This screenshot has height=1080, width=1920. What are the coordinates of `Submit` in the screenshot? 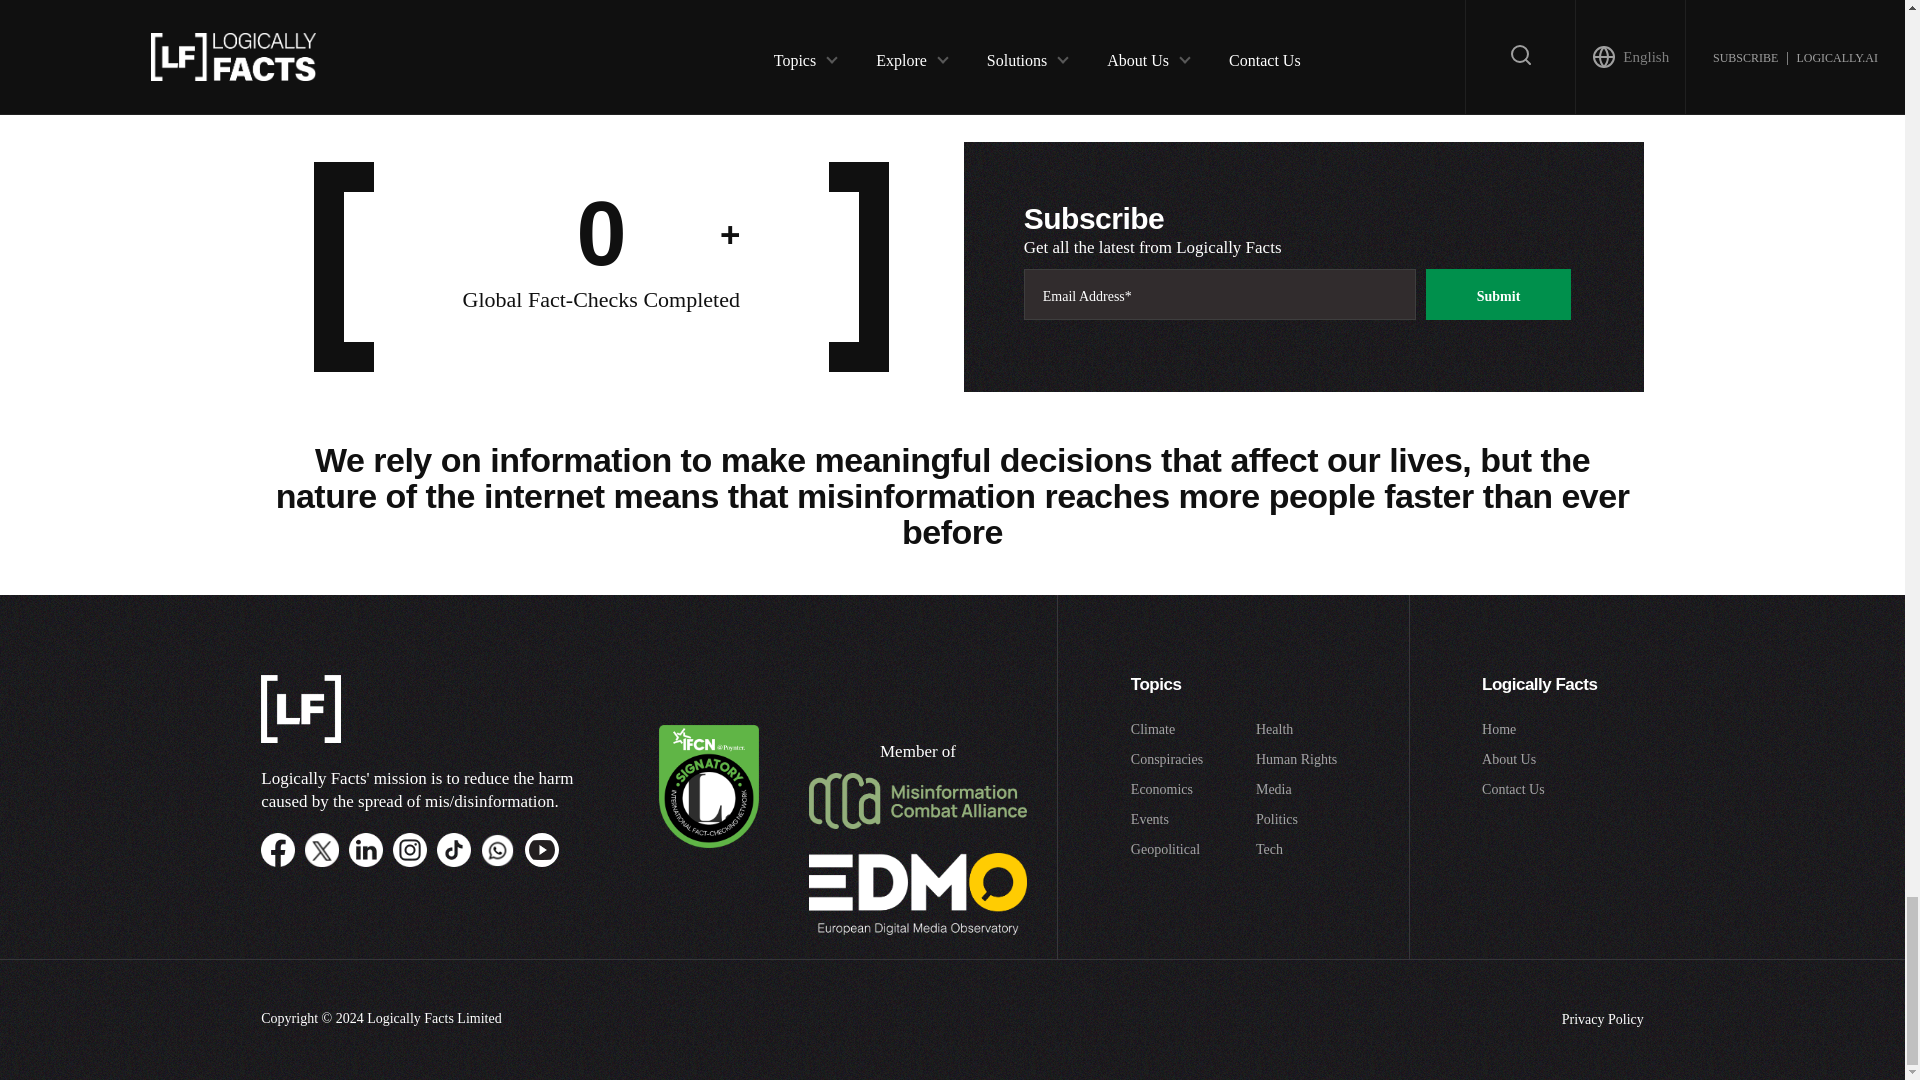 It's located at (776, 14).